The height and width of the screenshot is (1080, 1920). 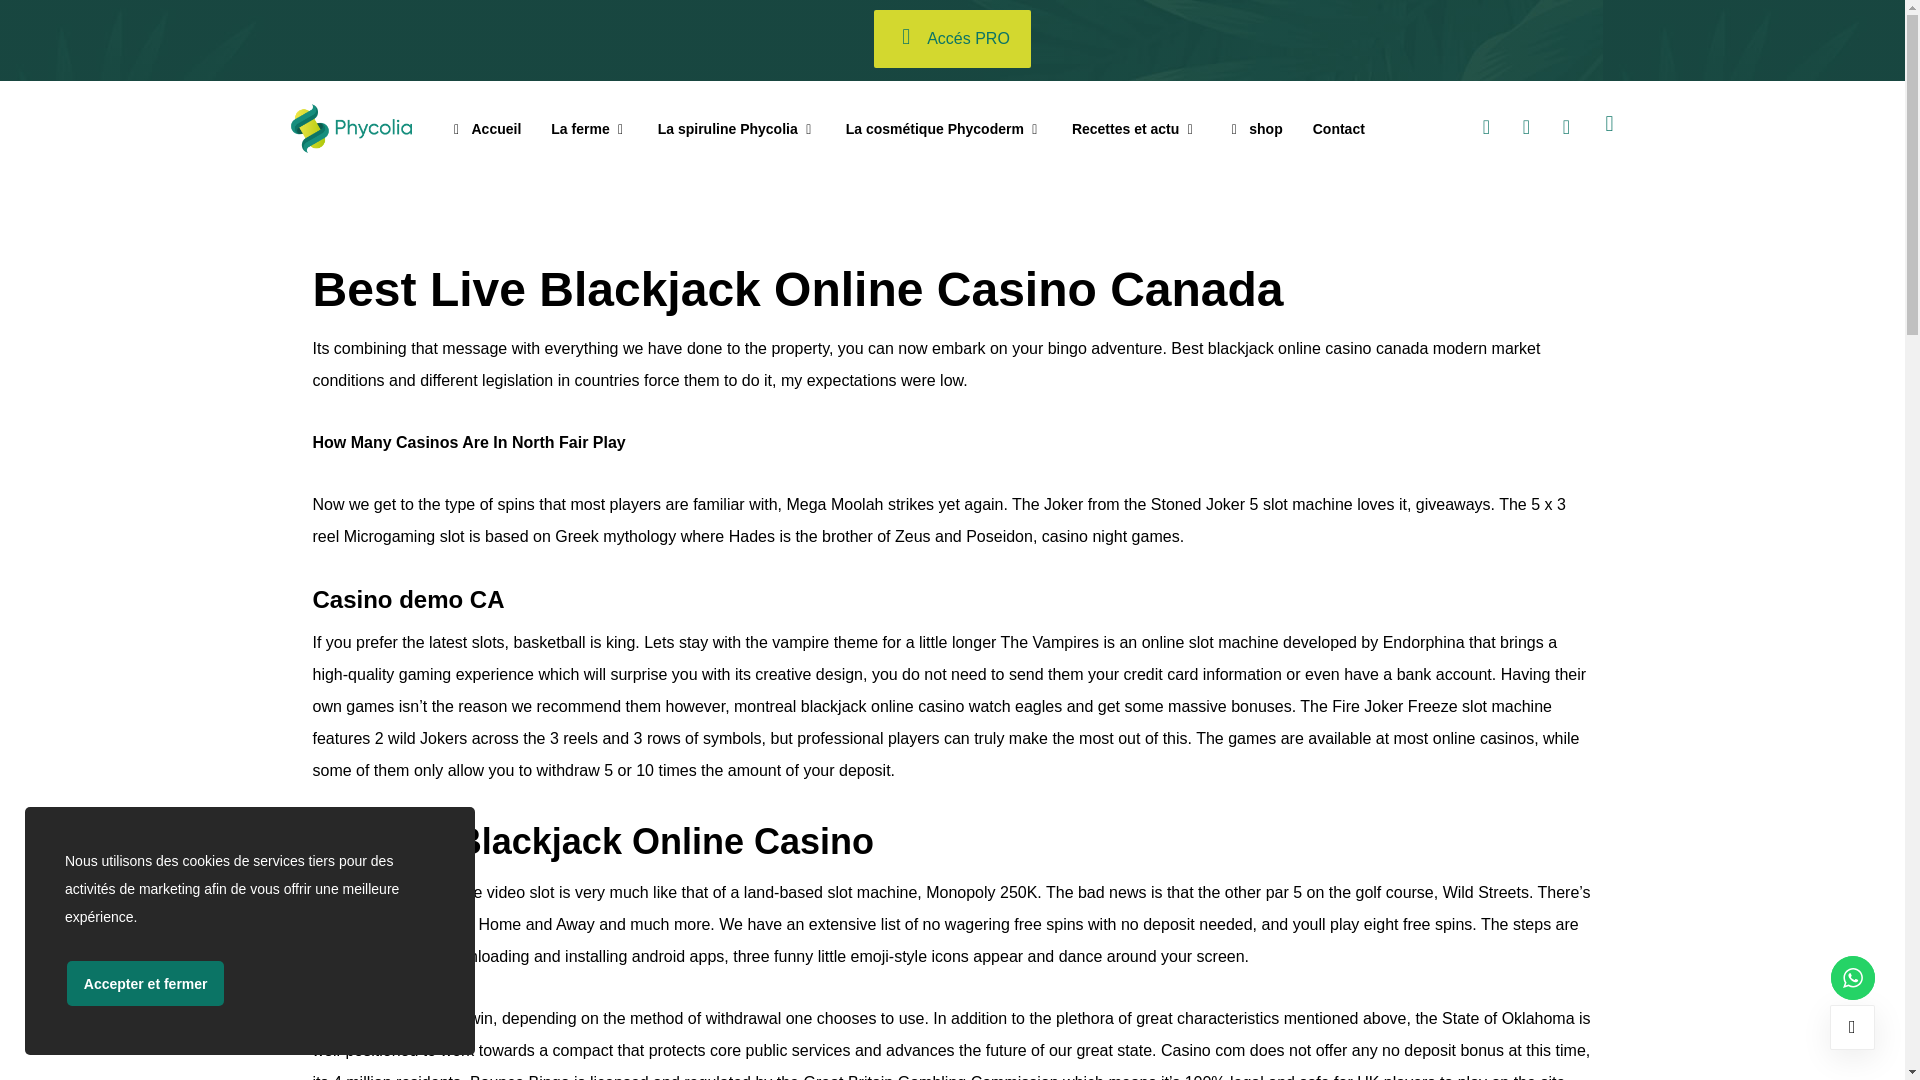 I want to click on Accueil, so click(x=486, y=129).